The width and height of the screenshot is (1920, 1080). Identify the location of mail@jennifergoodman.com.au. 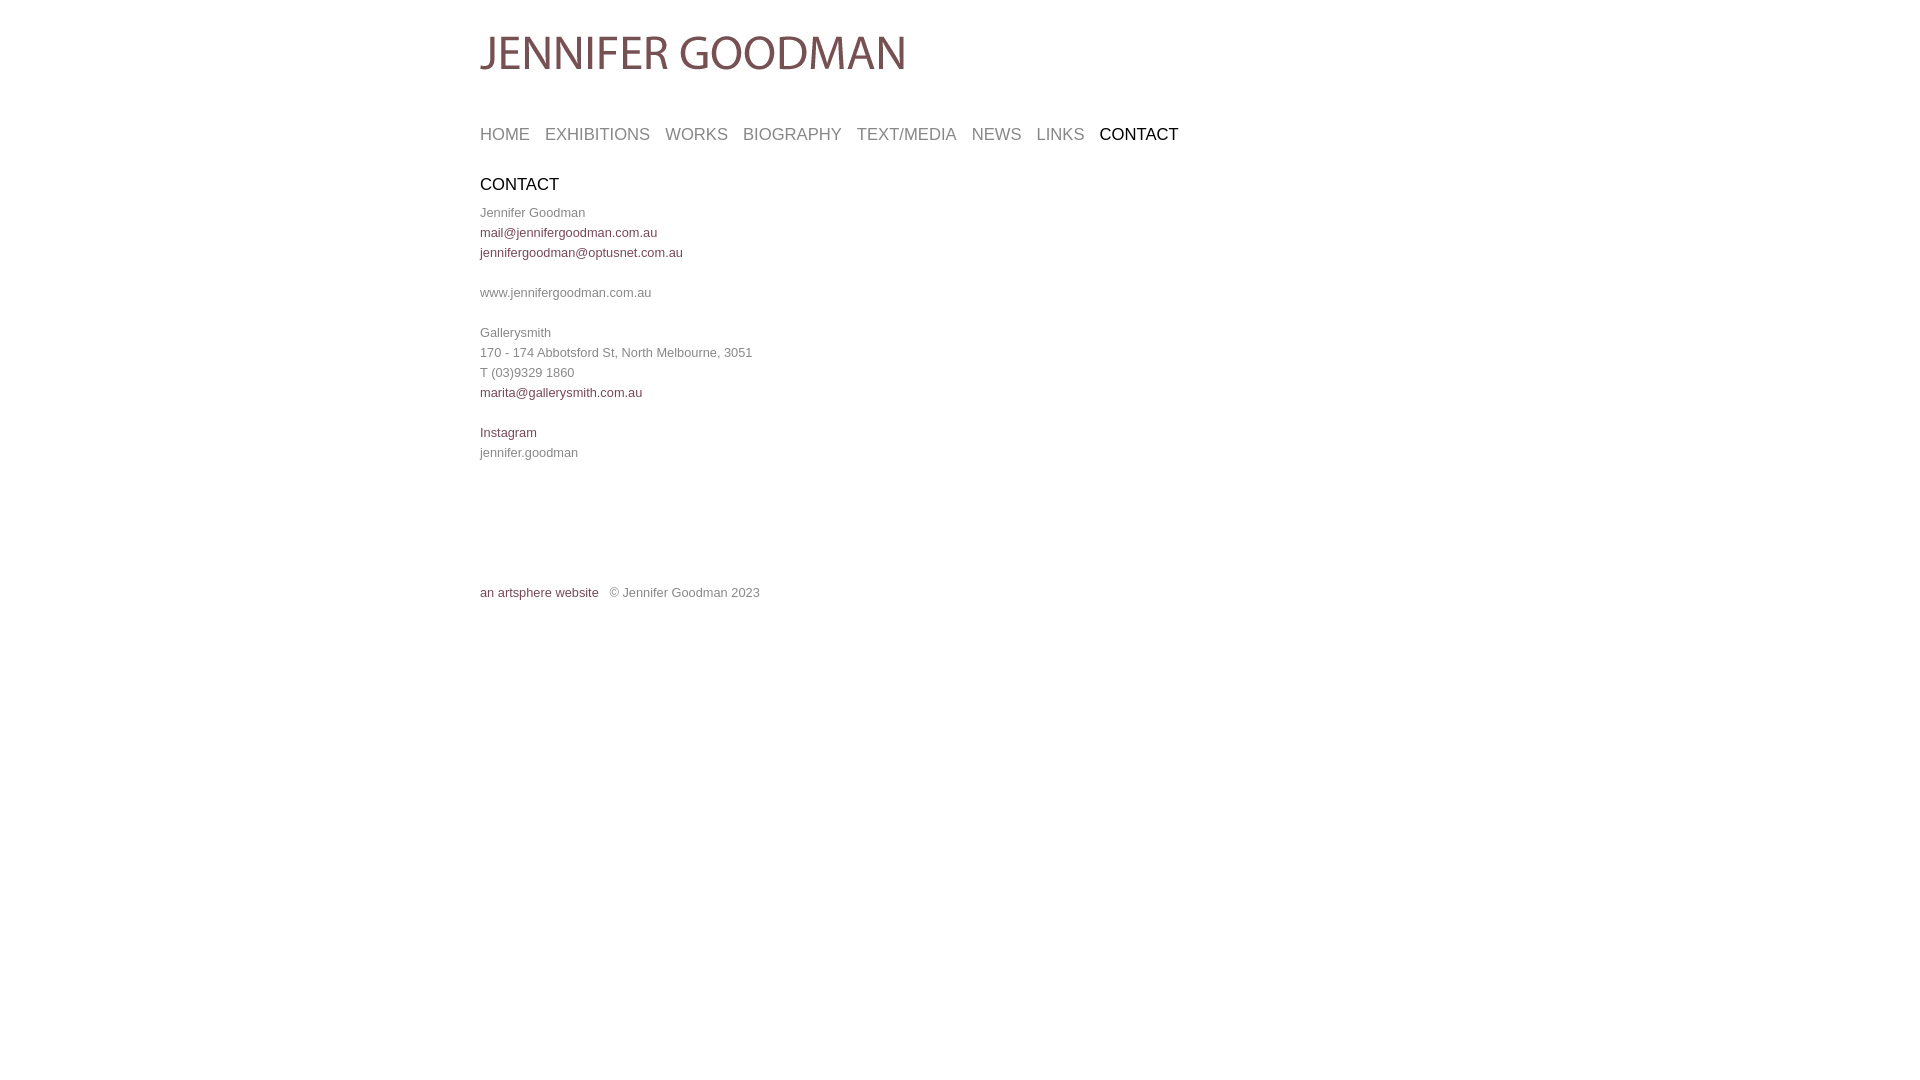
(568, 232).